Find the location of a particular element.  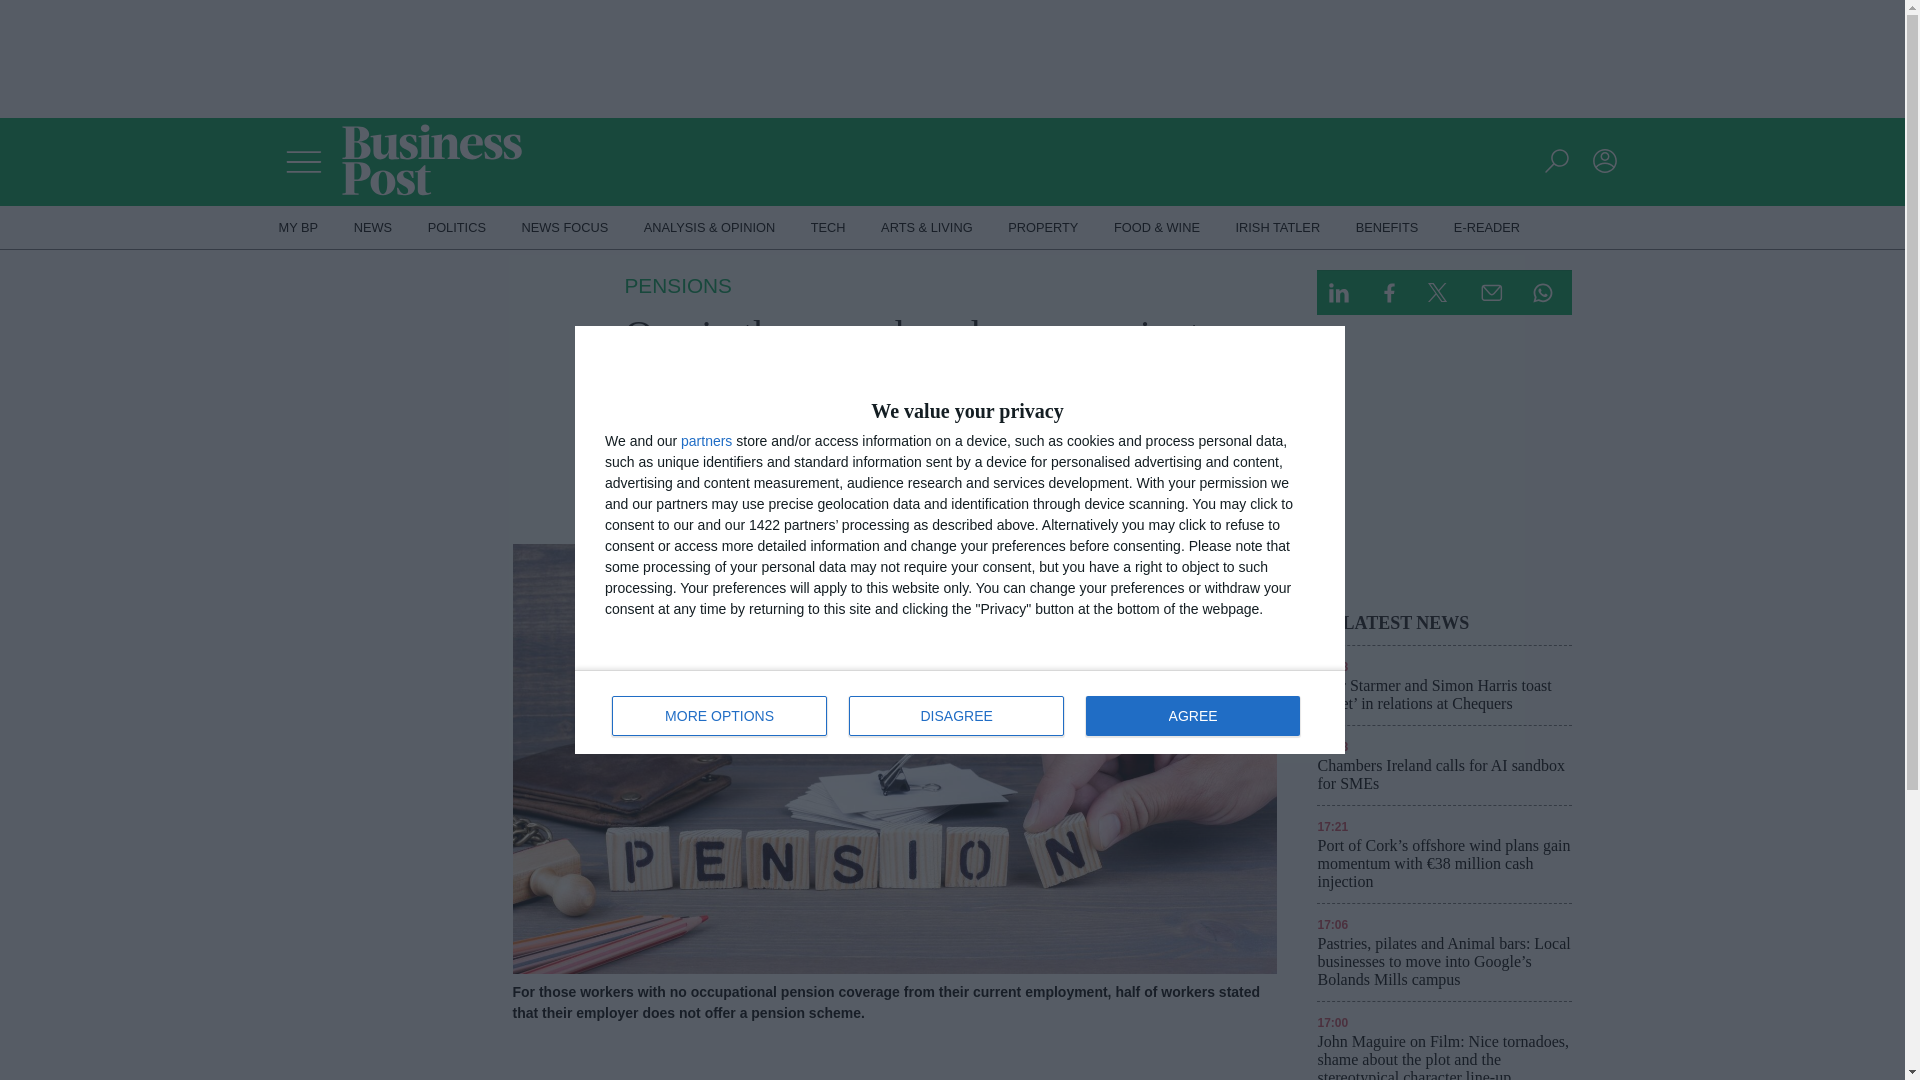

AGREE is located at coordinates (706, 441).